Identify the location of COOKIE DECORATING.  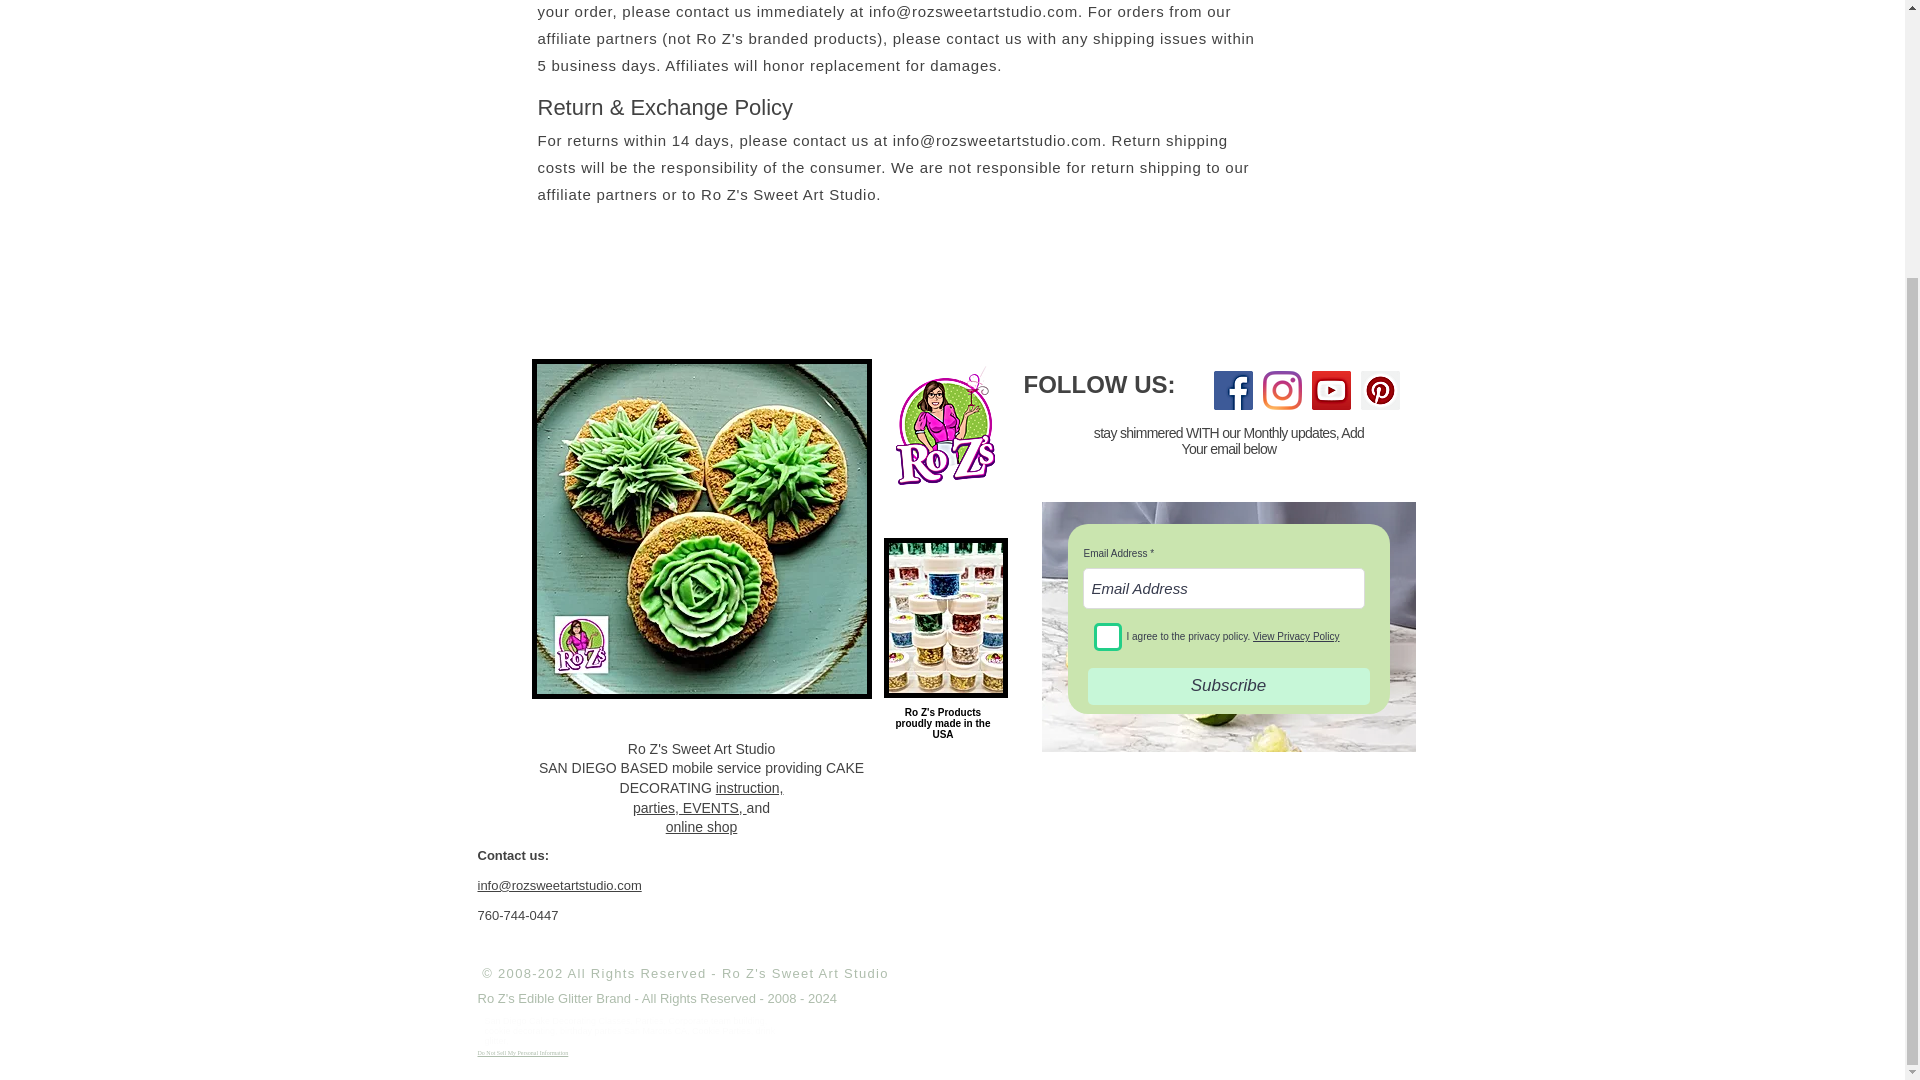
(708, 798).